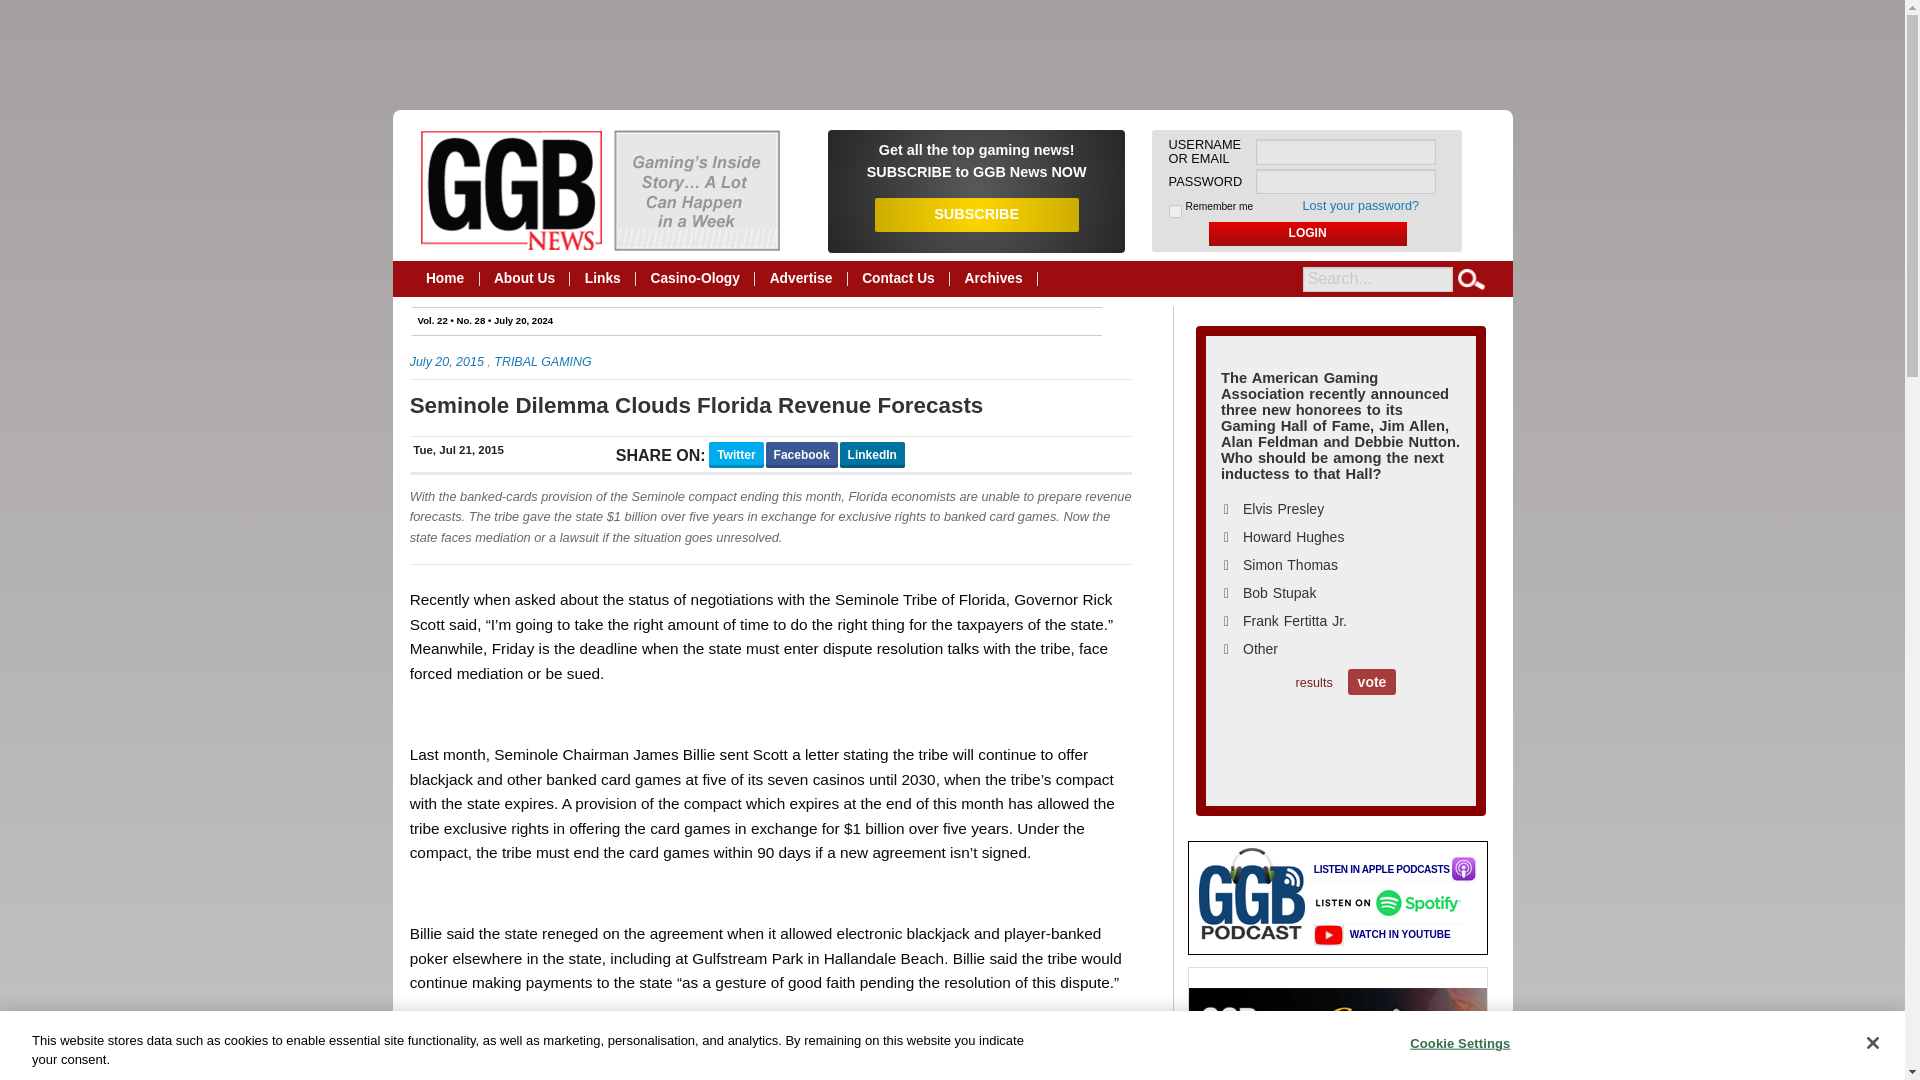 The image size is (1920, 1080). What do you see at coordinates (976, 160) in the screenshot?
I see `Subscribe` at bounding box center [976, 160].